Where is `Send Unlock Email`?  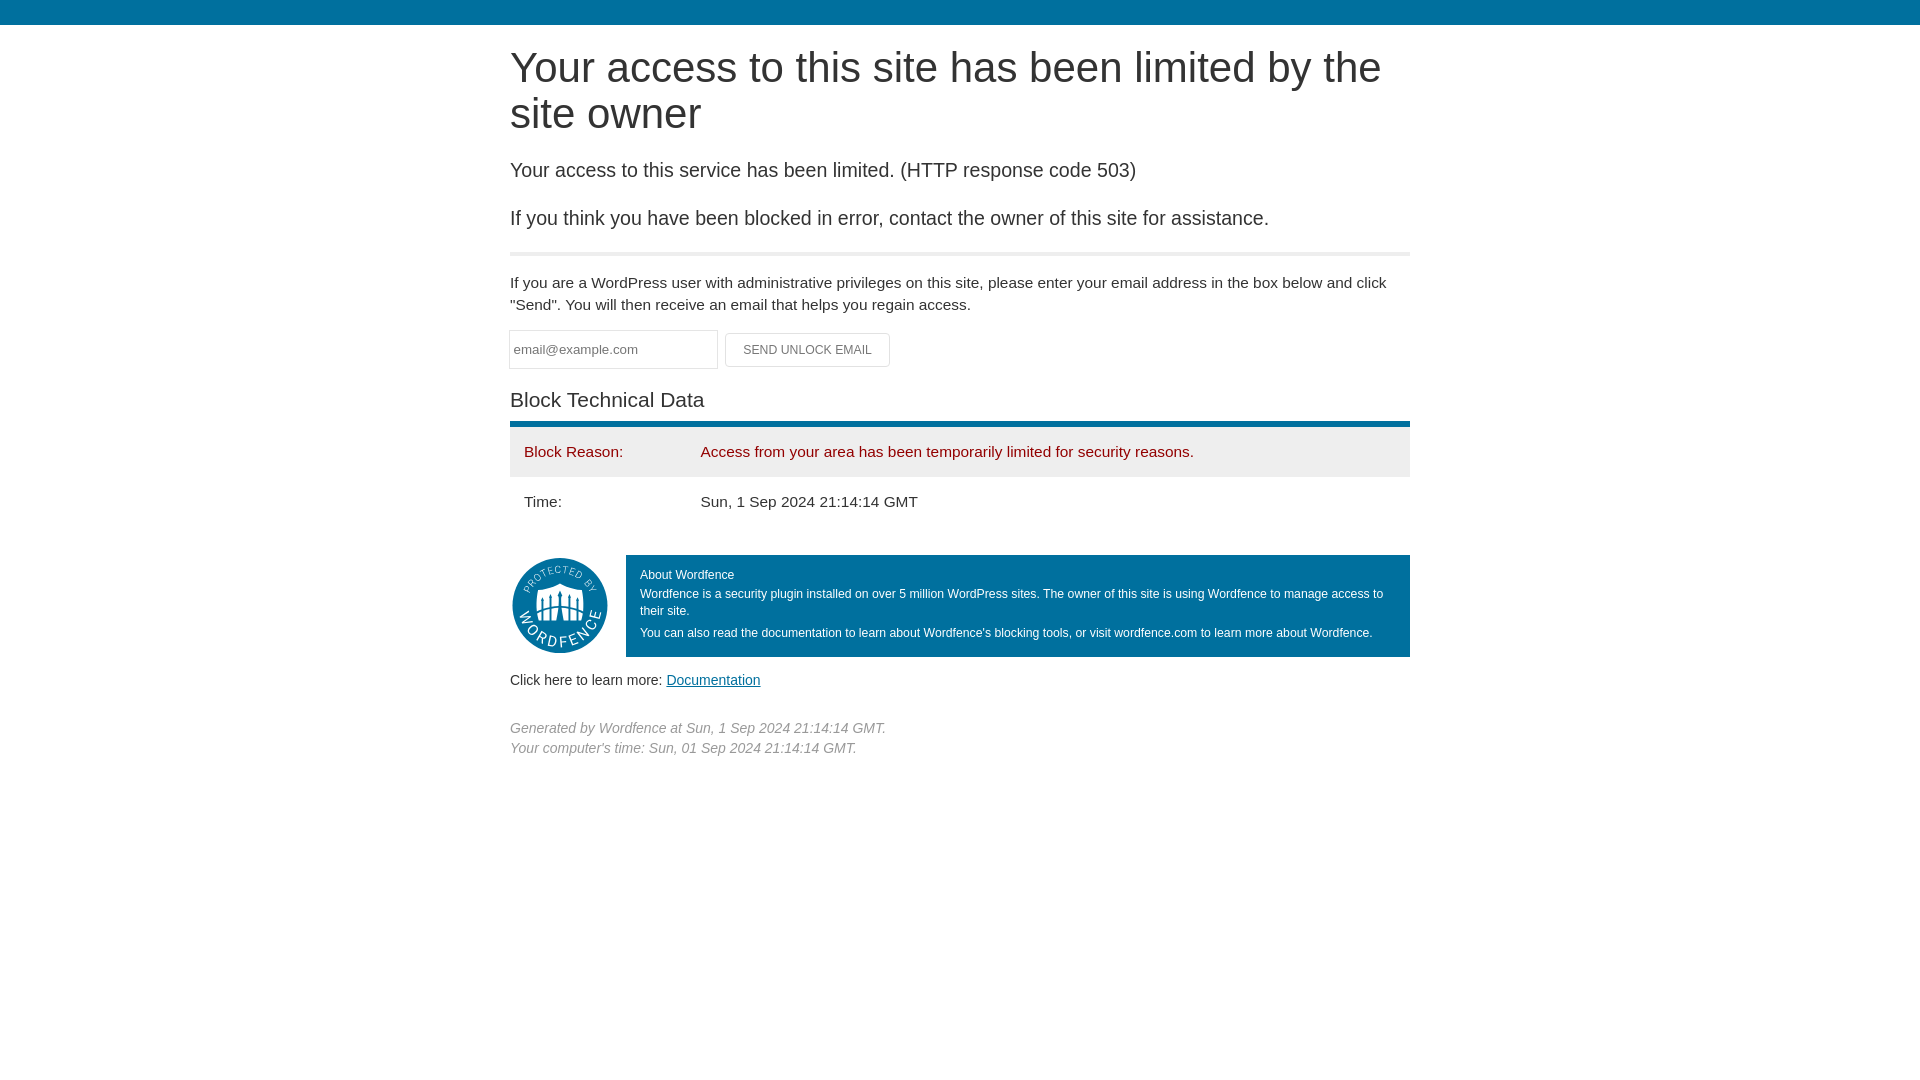
Send Unlock Email is located at coordinates (808, 350).